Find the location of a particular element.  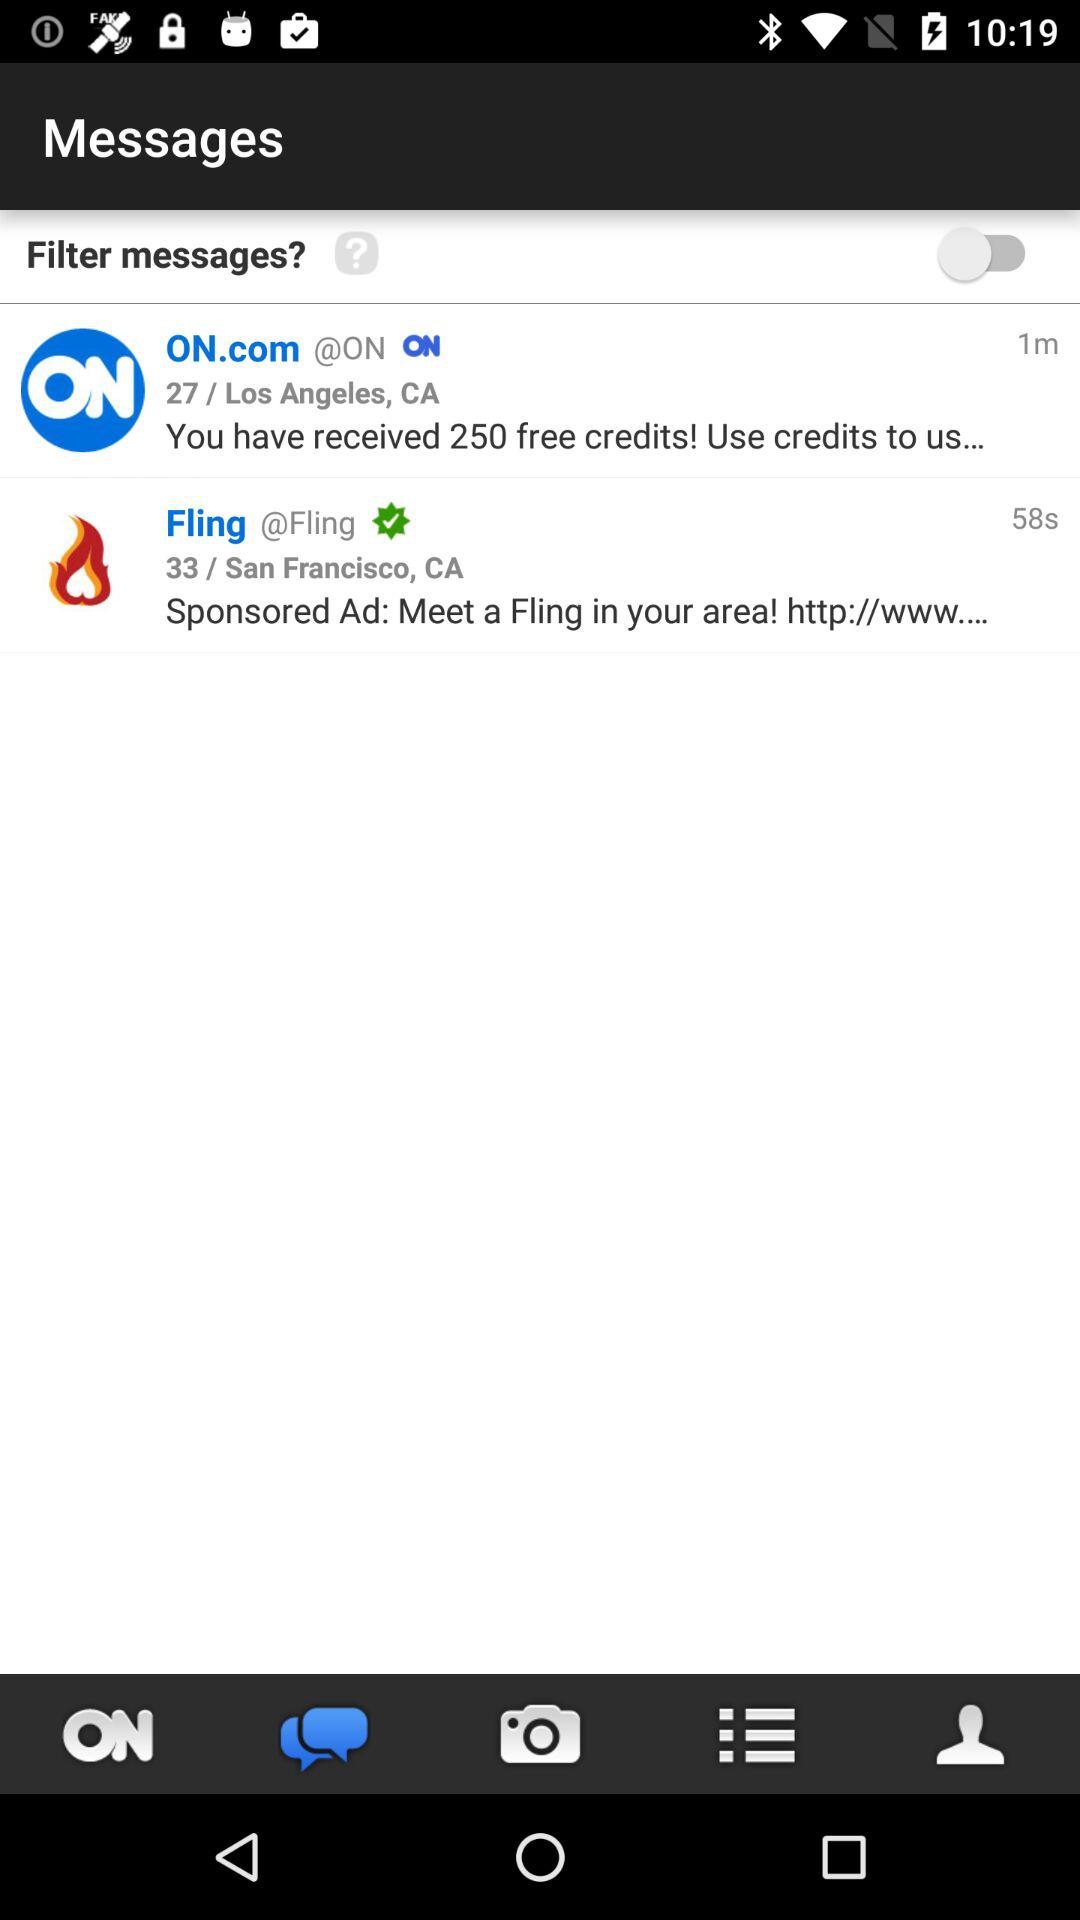

turn on icon above 27 los angeles item is located at coordinates (718, 346).